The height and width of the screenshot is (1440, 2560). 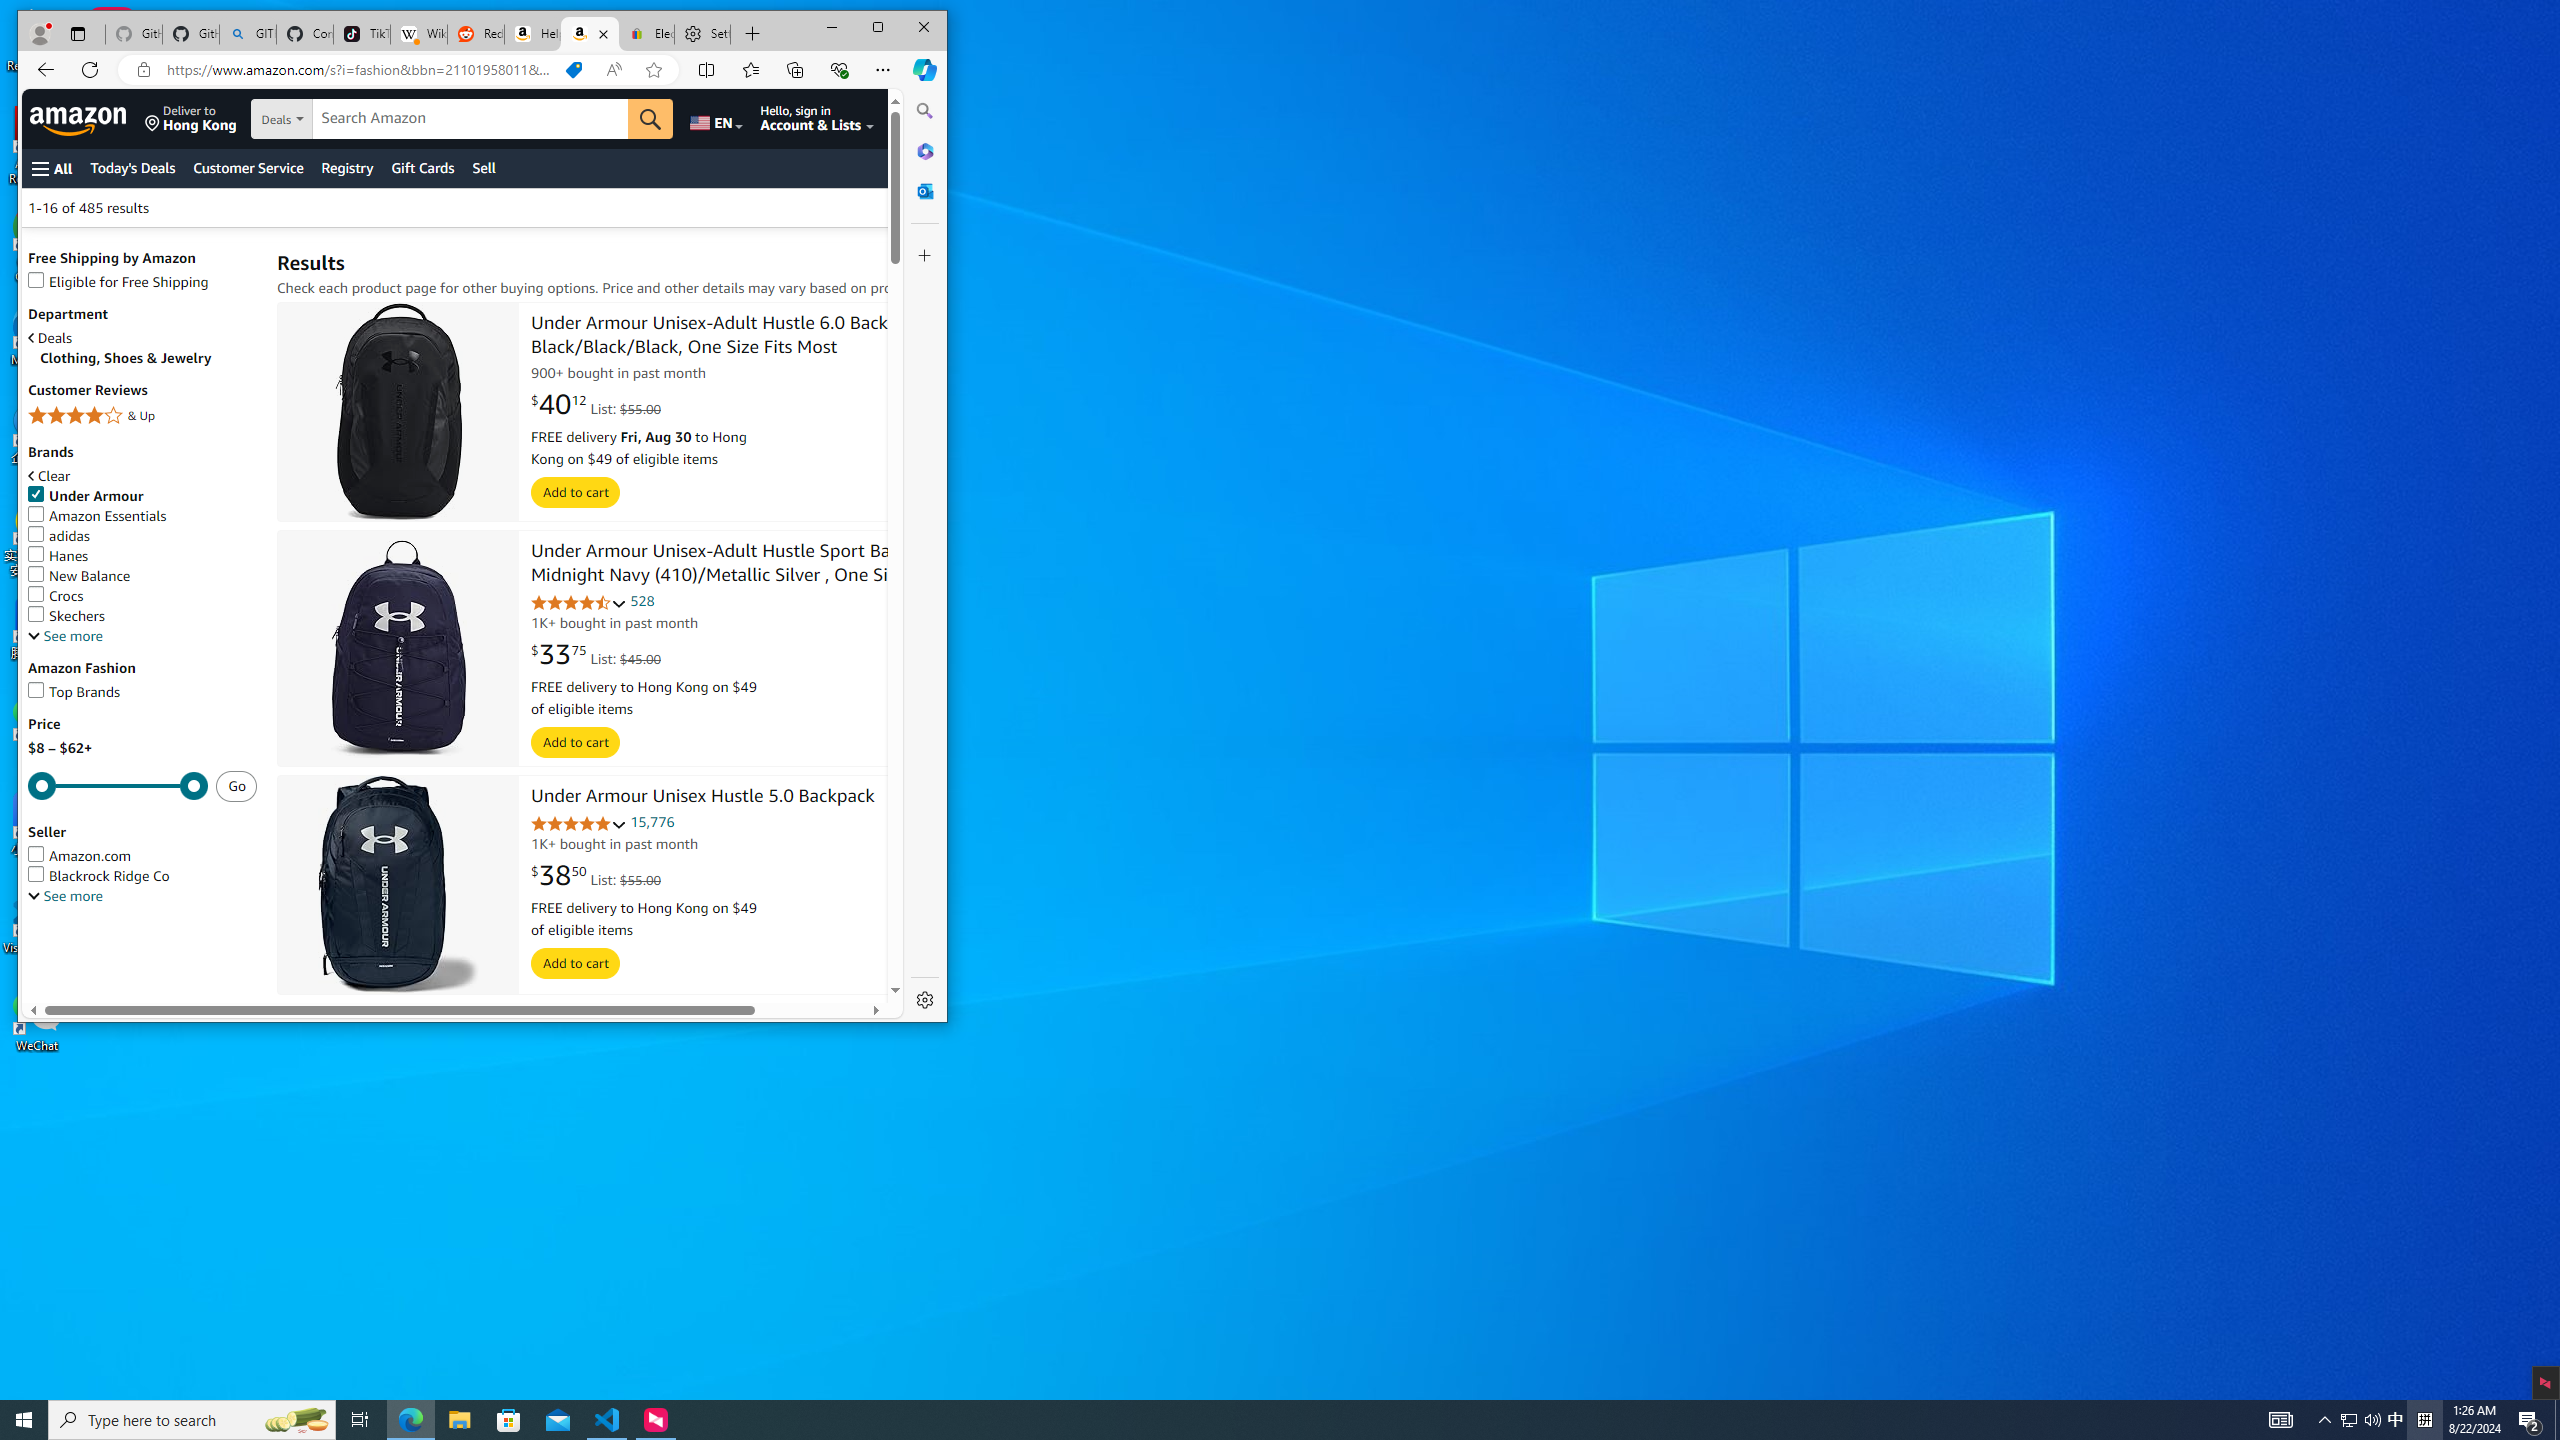 I want to click on 4.7 out of 5 stars, so click(x=578, y=603).